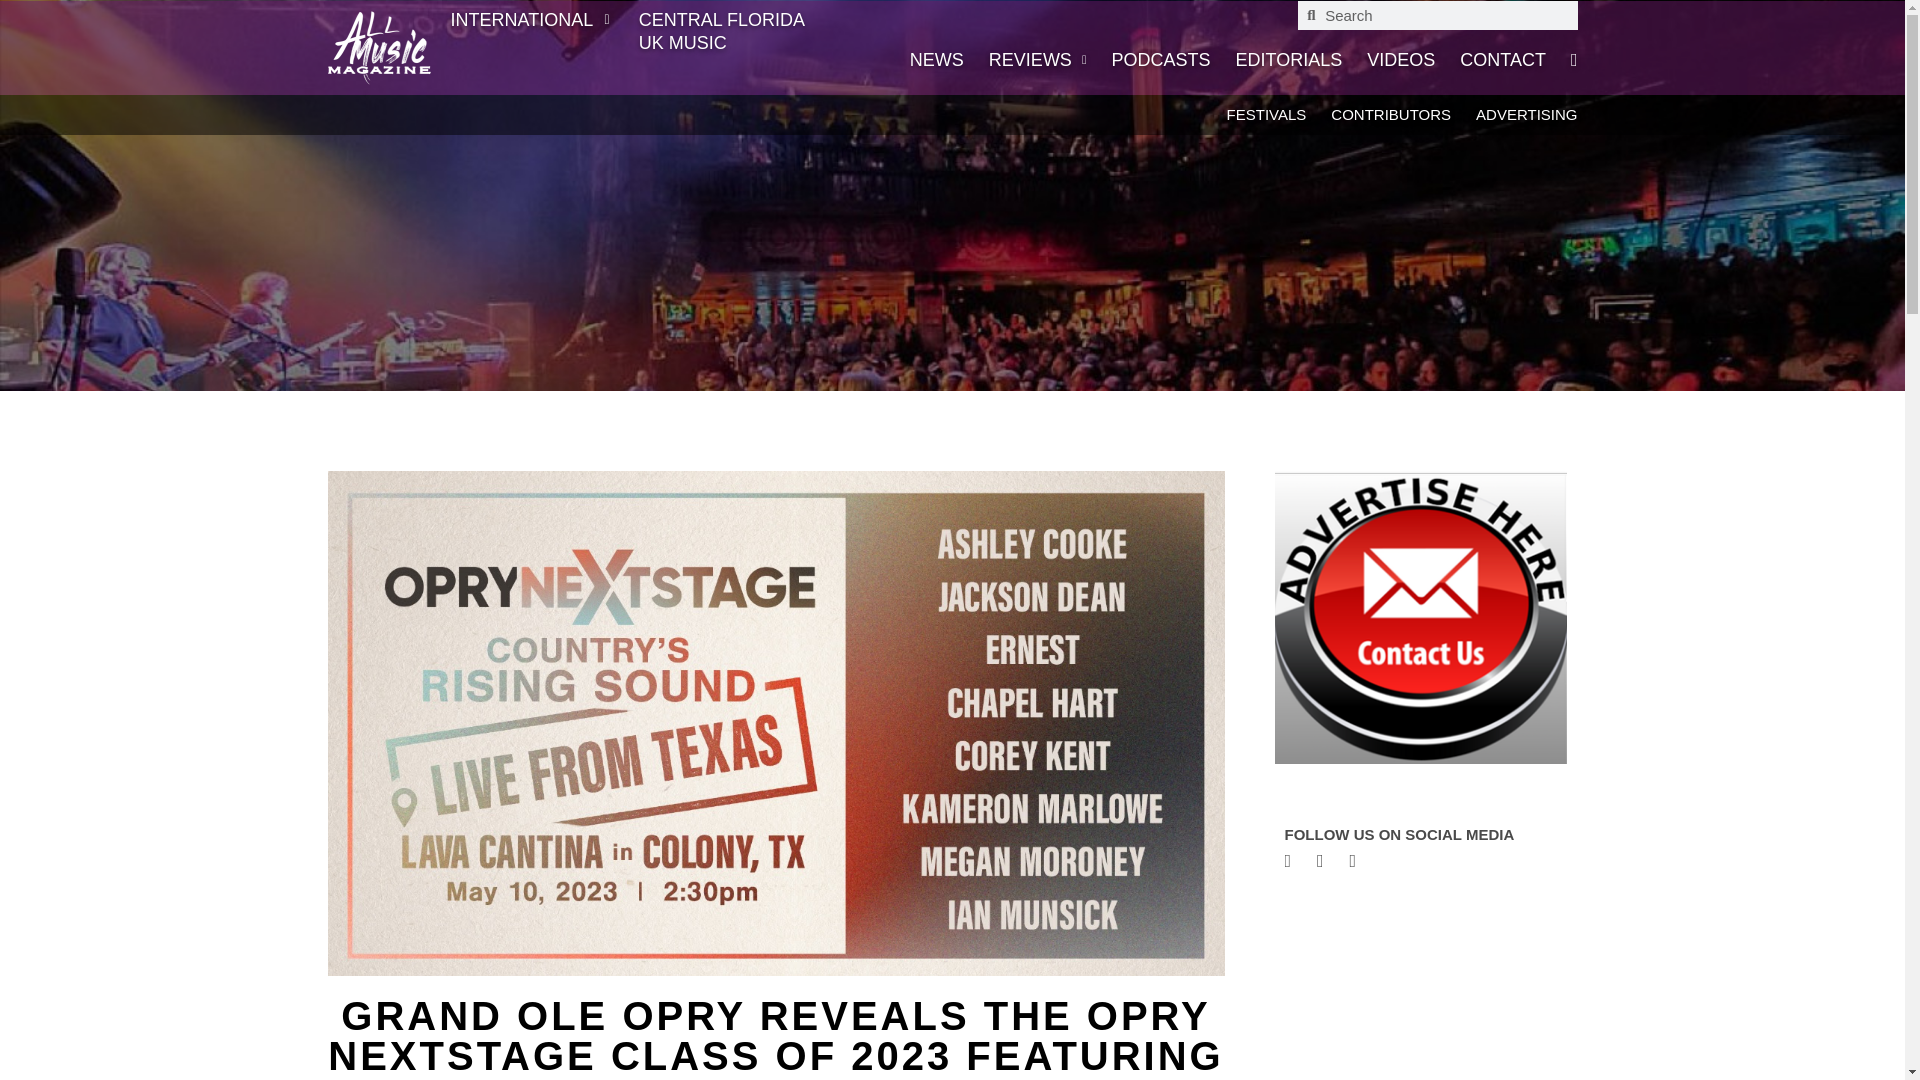 The width and height of the screenshot is (1920, 1080). Describe the element at coordinates (534, 20) in the screenshot. I see `INTERNATIONAL` at that location.